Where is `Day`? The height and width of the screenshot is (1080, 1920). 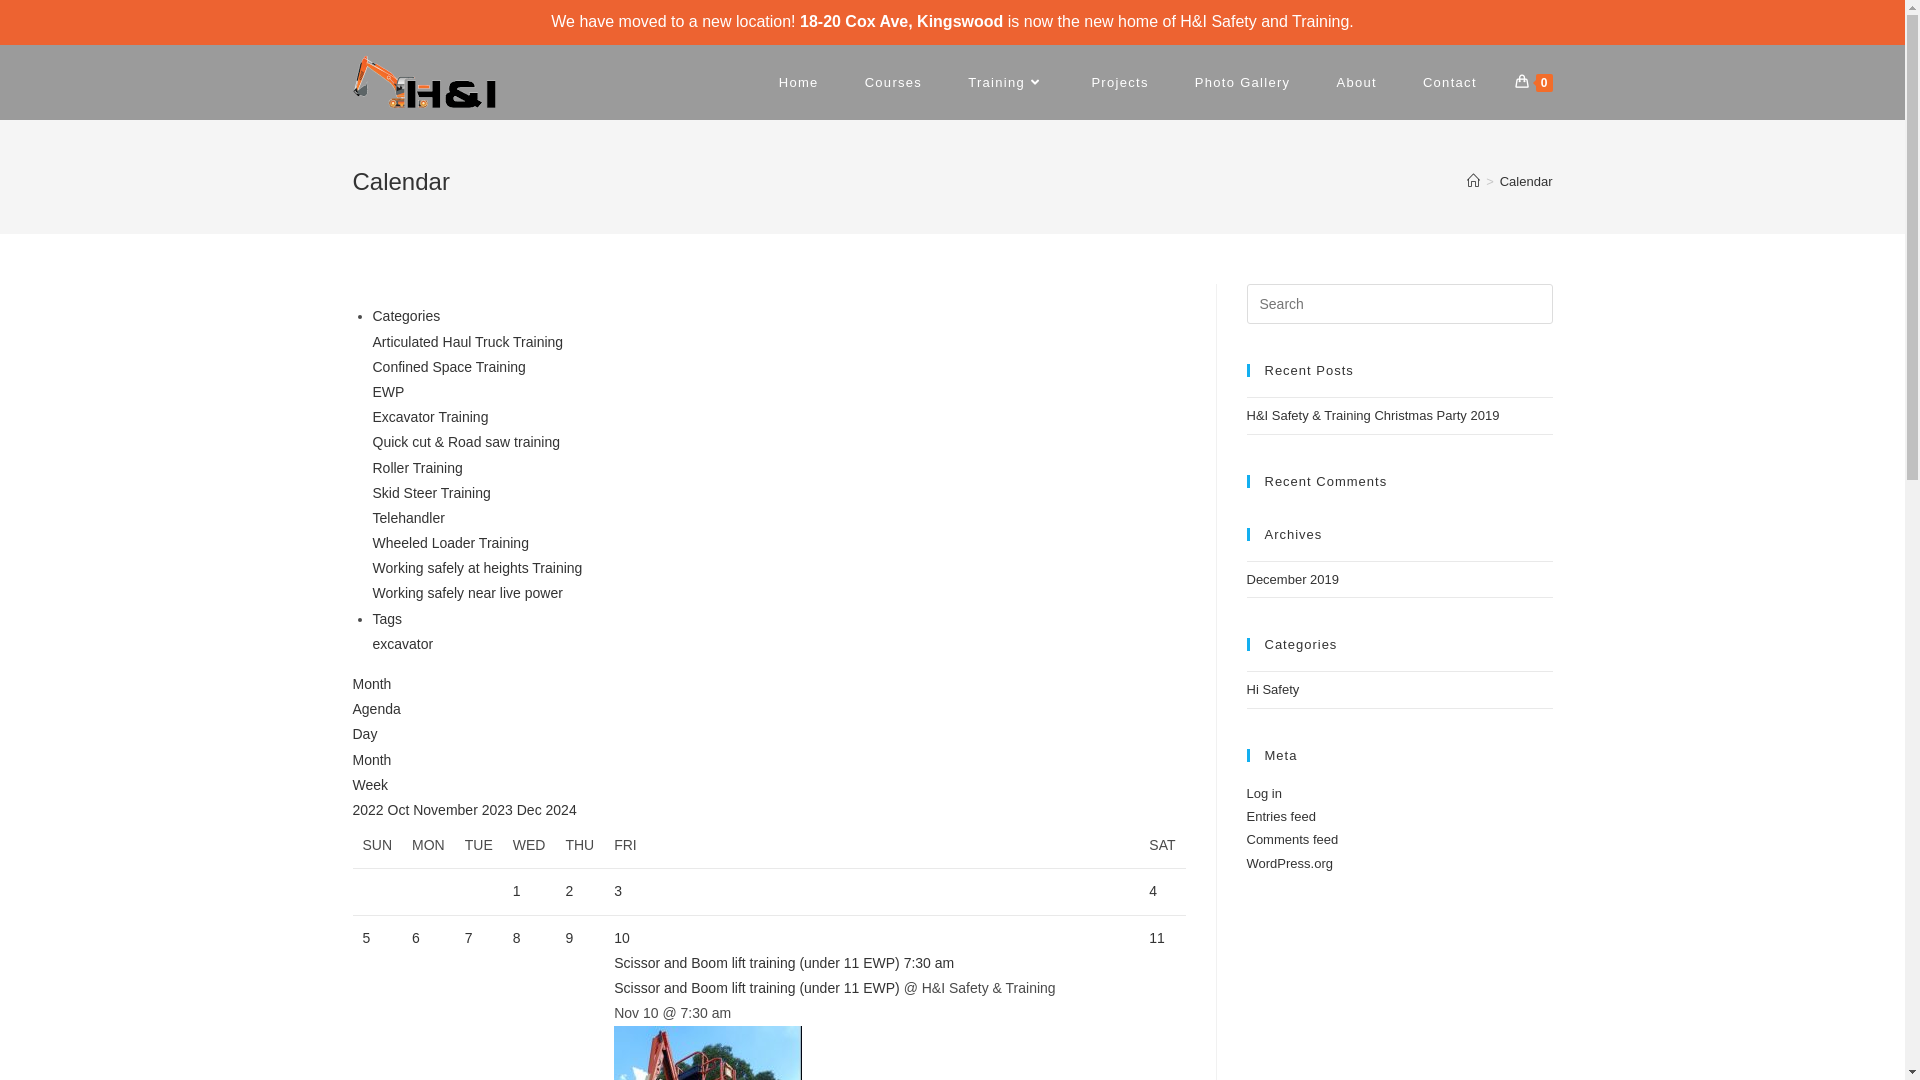 Day is located at coordinates (364, 734).